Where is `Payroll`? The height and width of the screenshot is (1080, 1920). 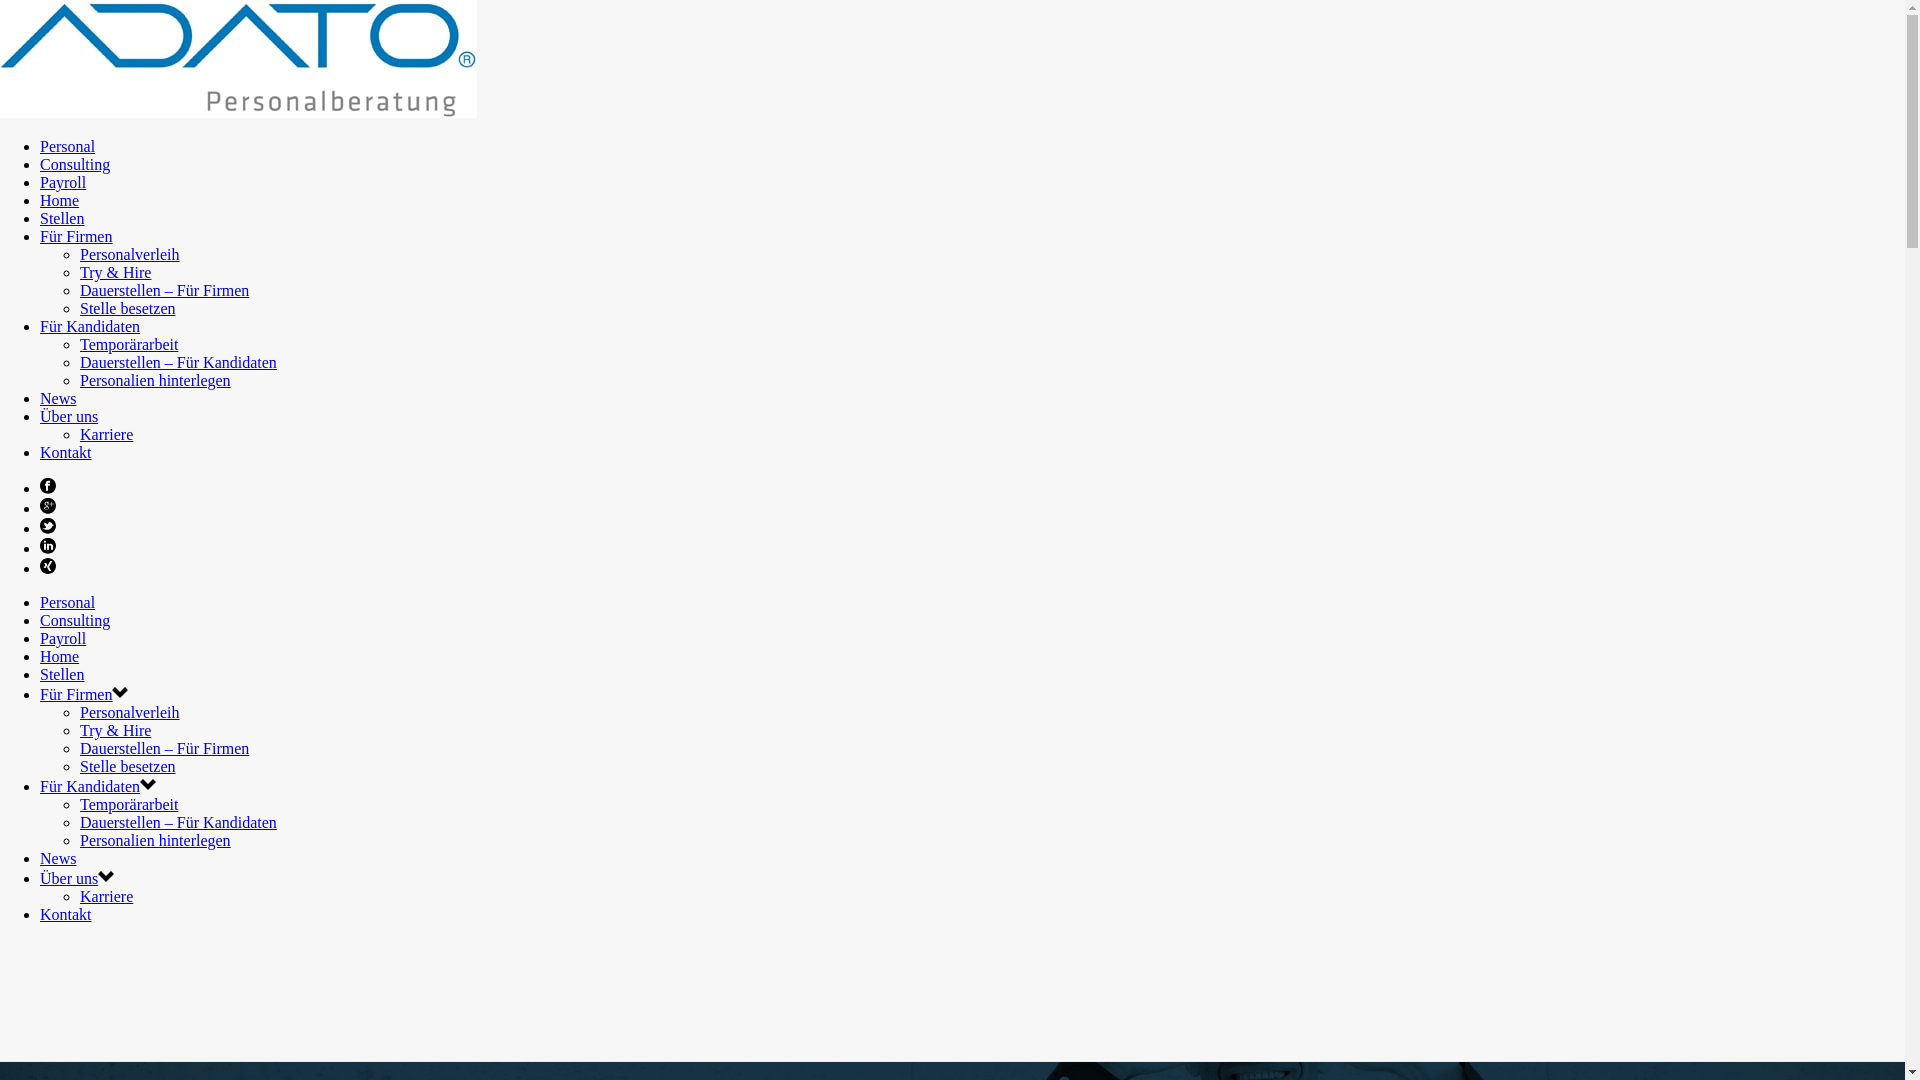
Payroll is located at coordinates (63, 638).